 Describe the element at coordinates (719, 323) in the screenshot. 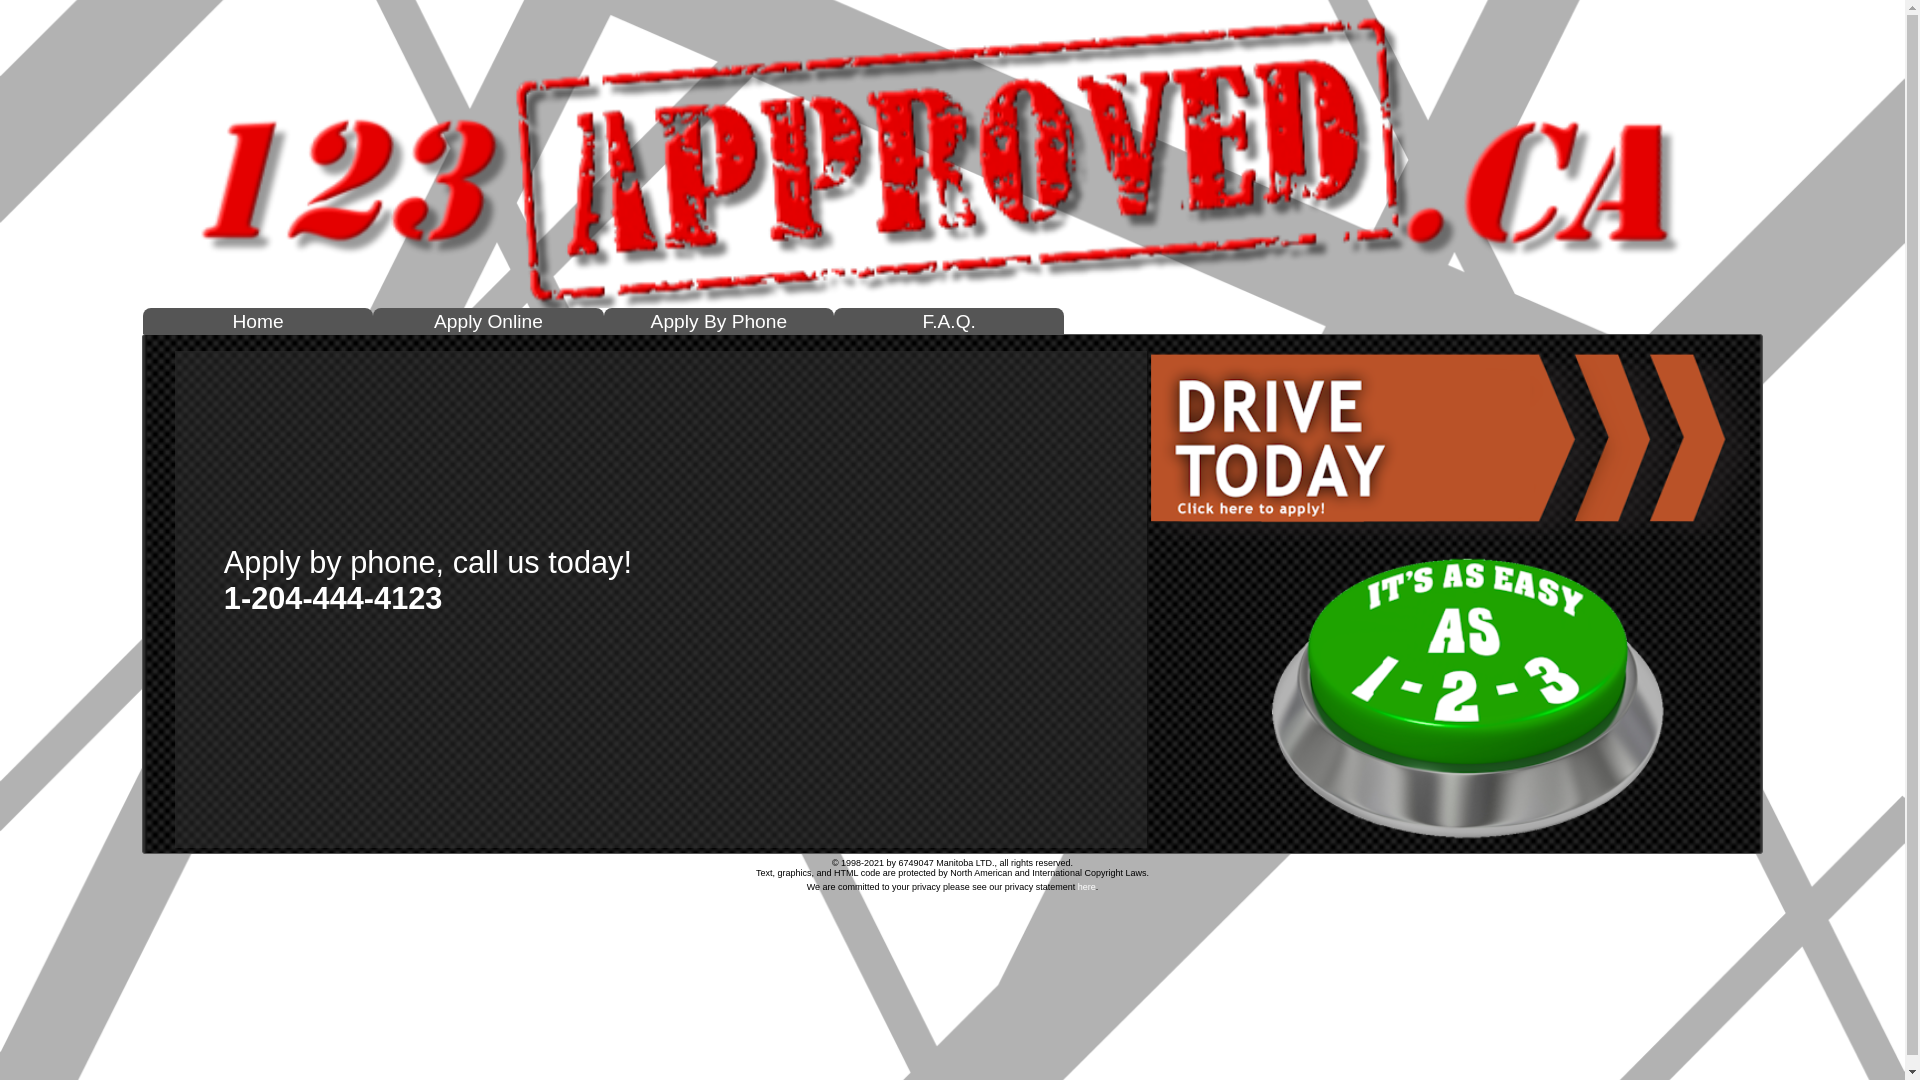

I see `Apply By Phone` at that location.